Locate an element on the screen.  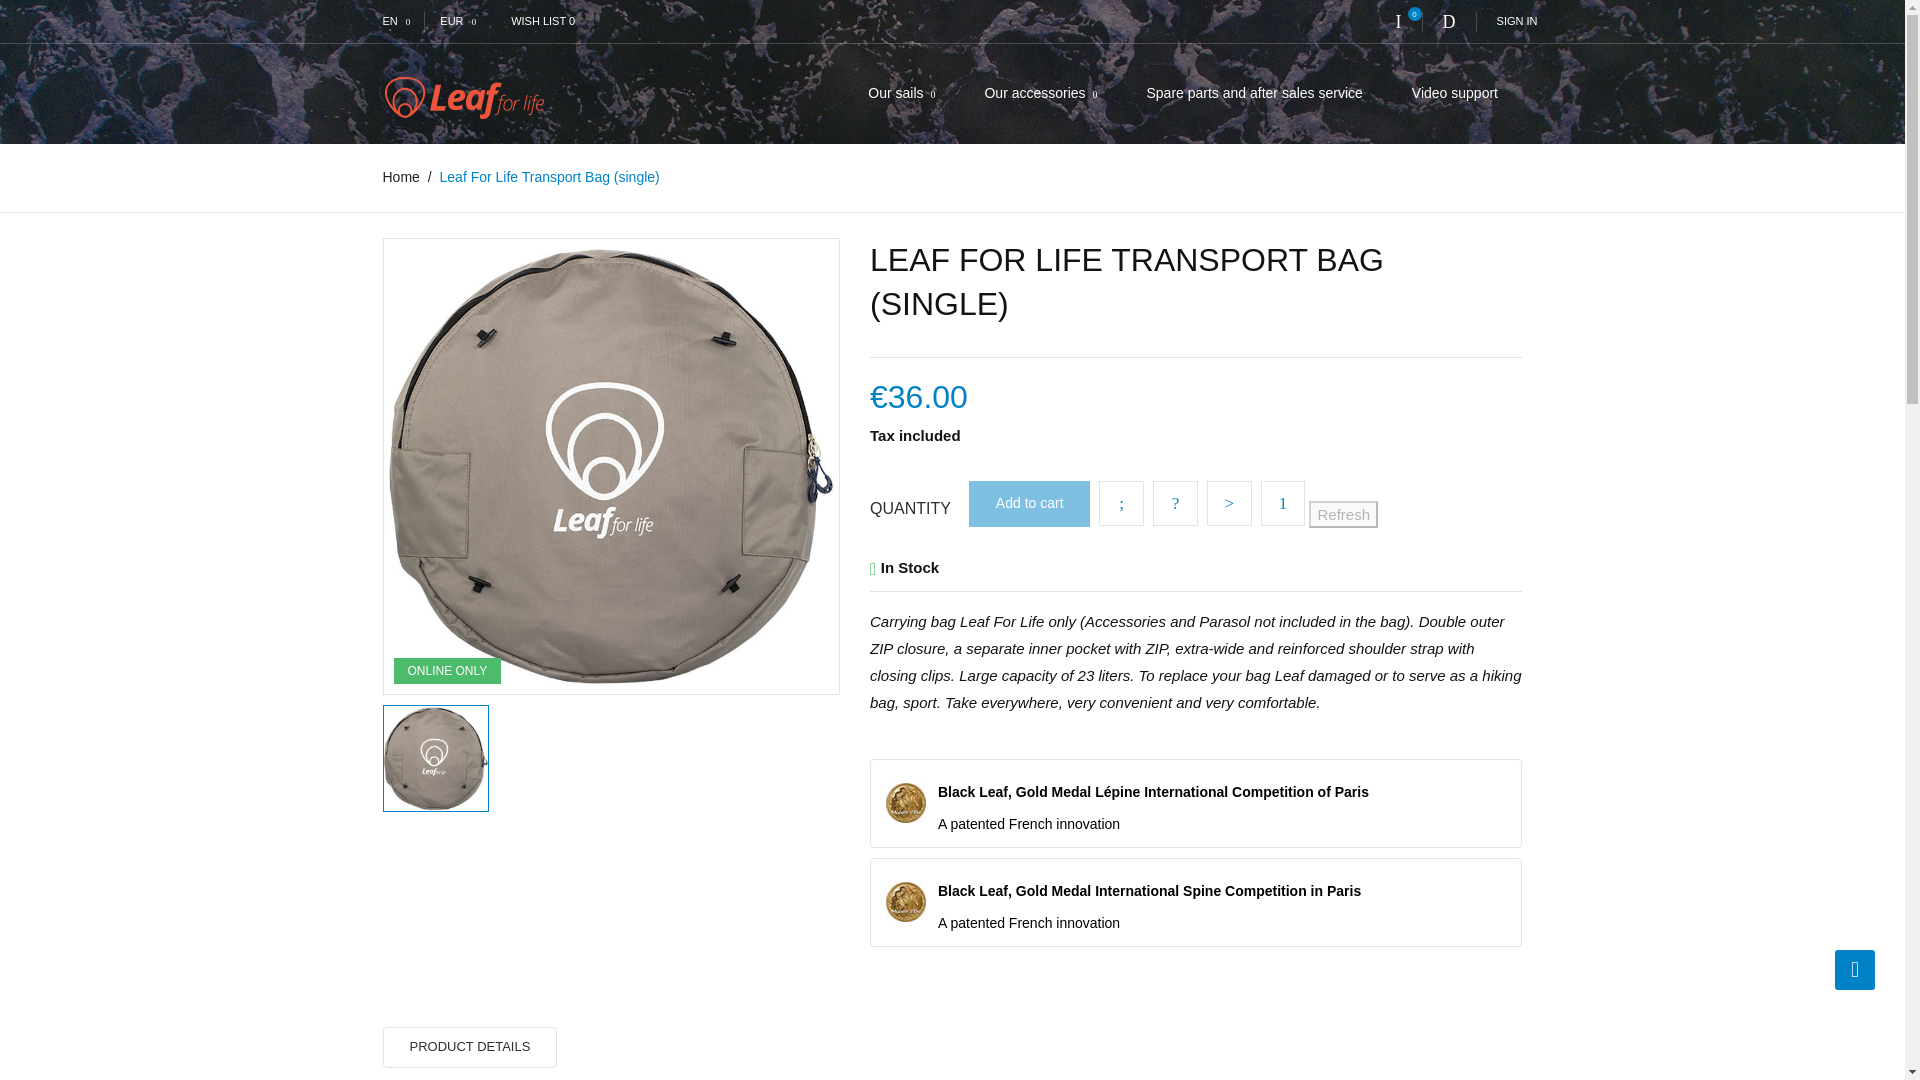
Our sails is located at coordinates (902, 94).